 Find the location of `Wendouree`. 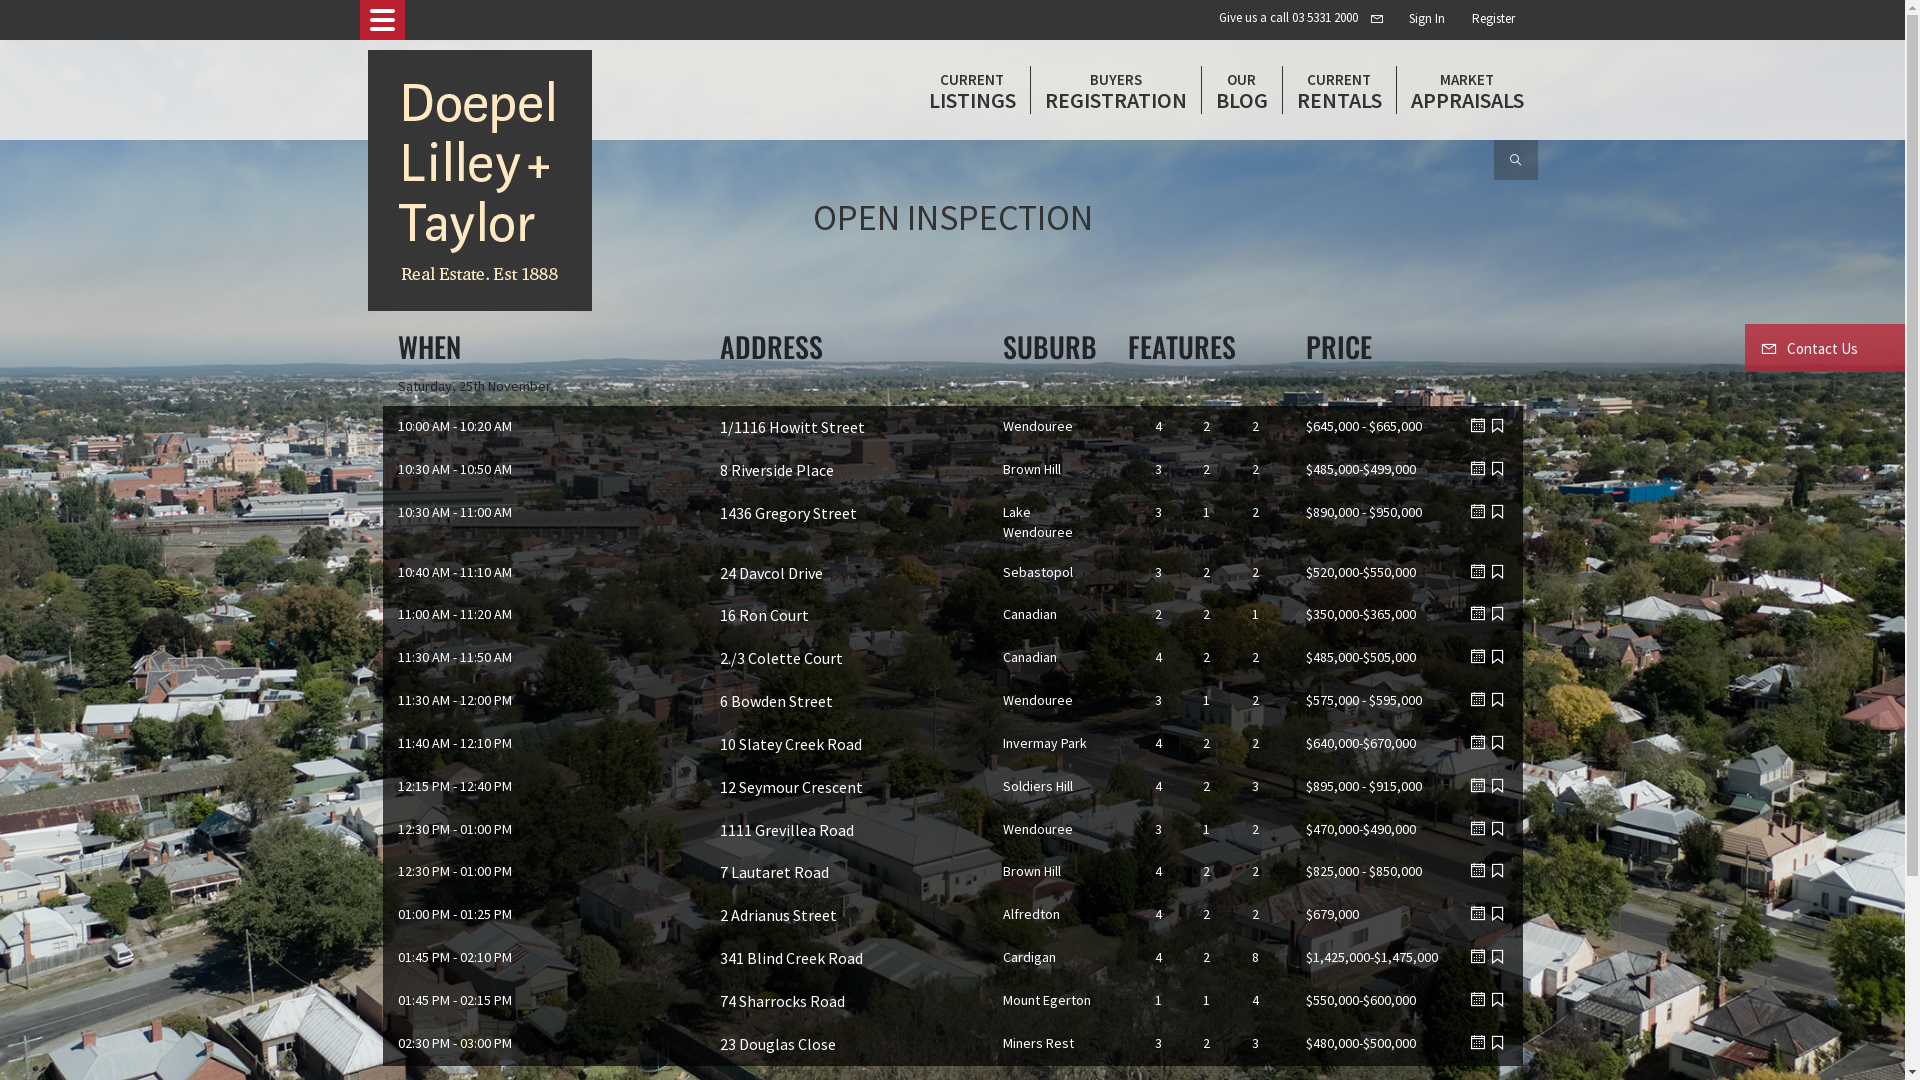

Wendouree is located at coordinates (1037, 426).